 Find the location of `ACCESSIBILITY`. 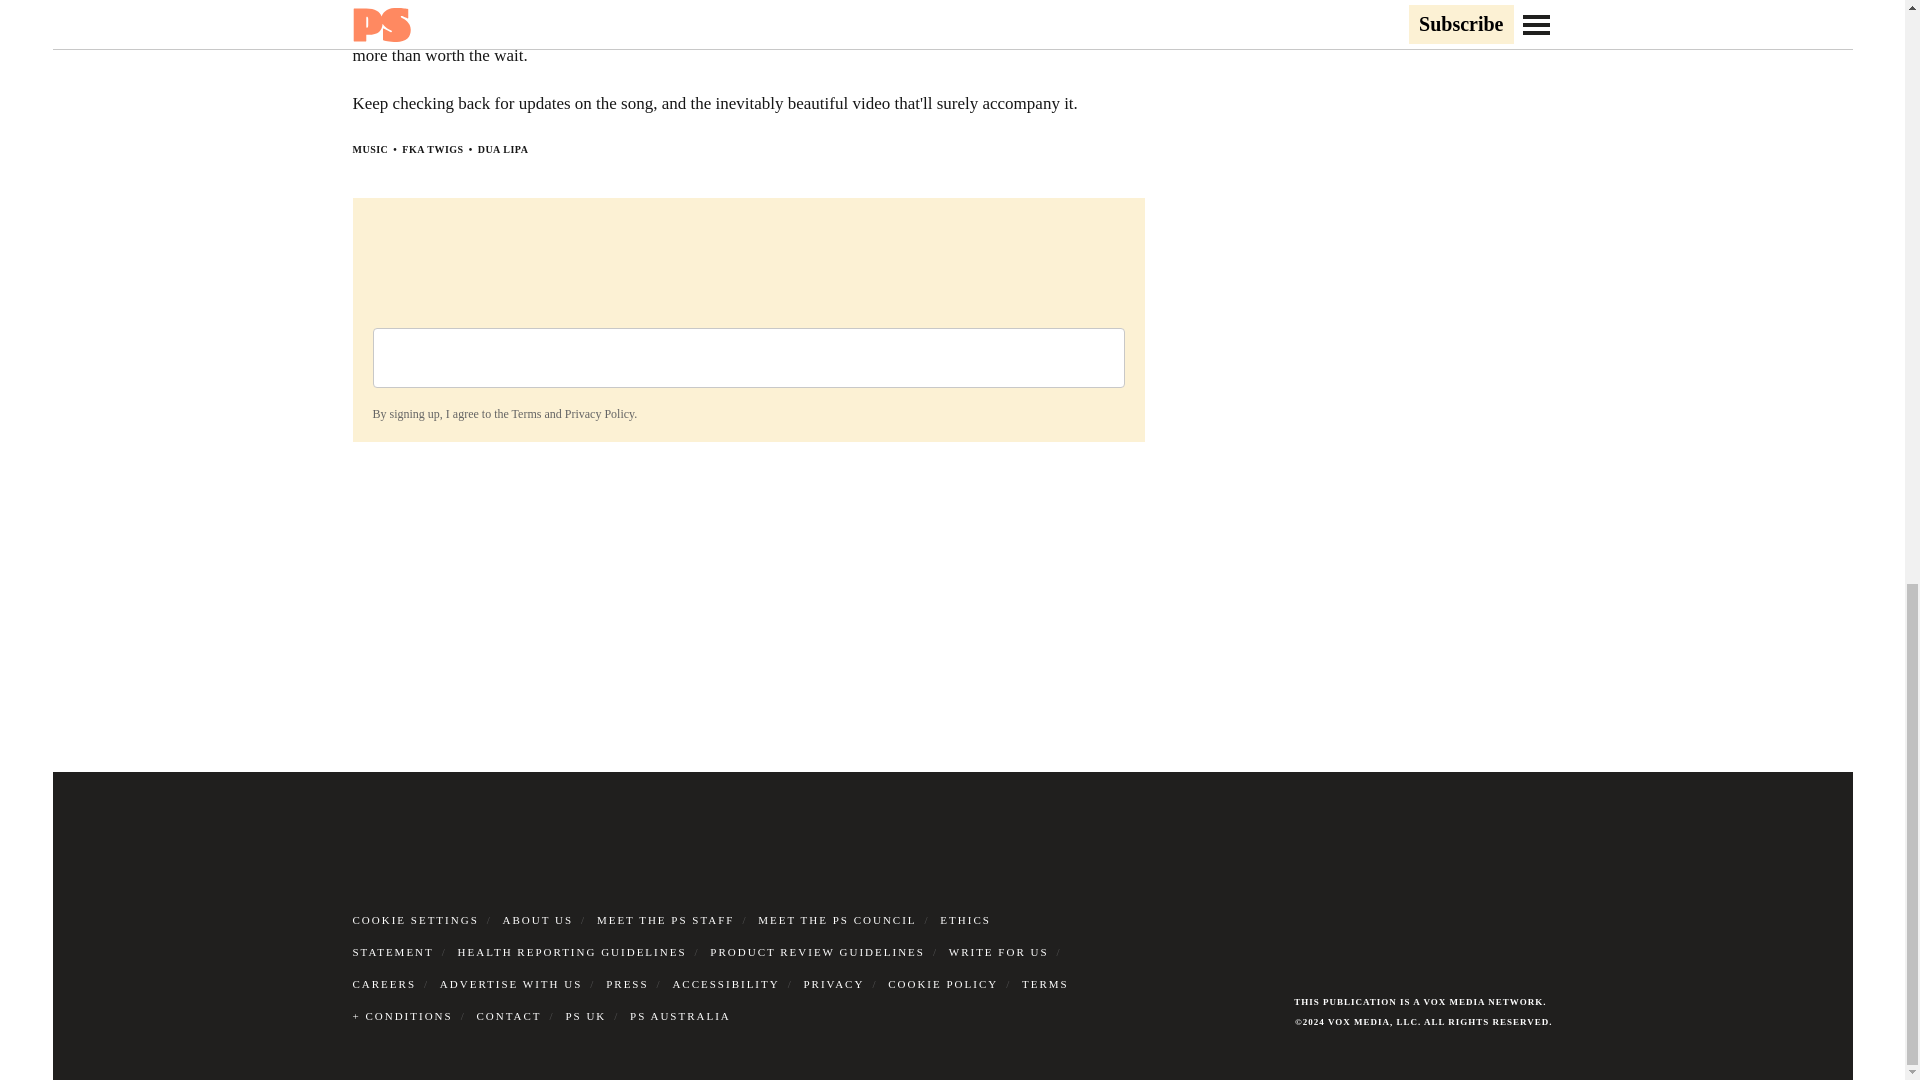

ACCESSIBILITY is located at coordinates (726, 984).